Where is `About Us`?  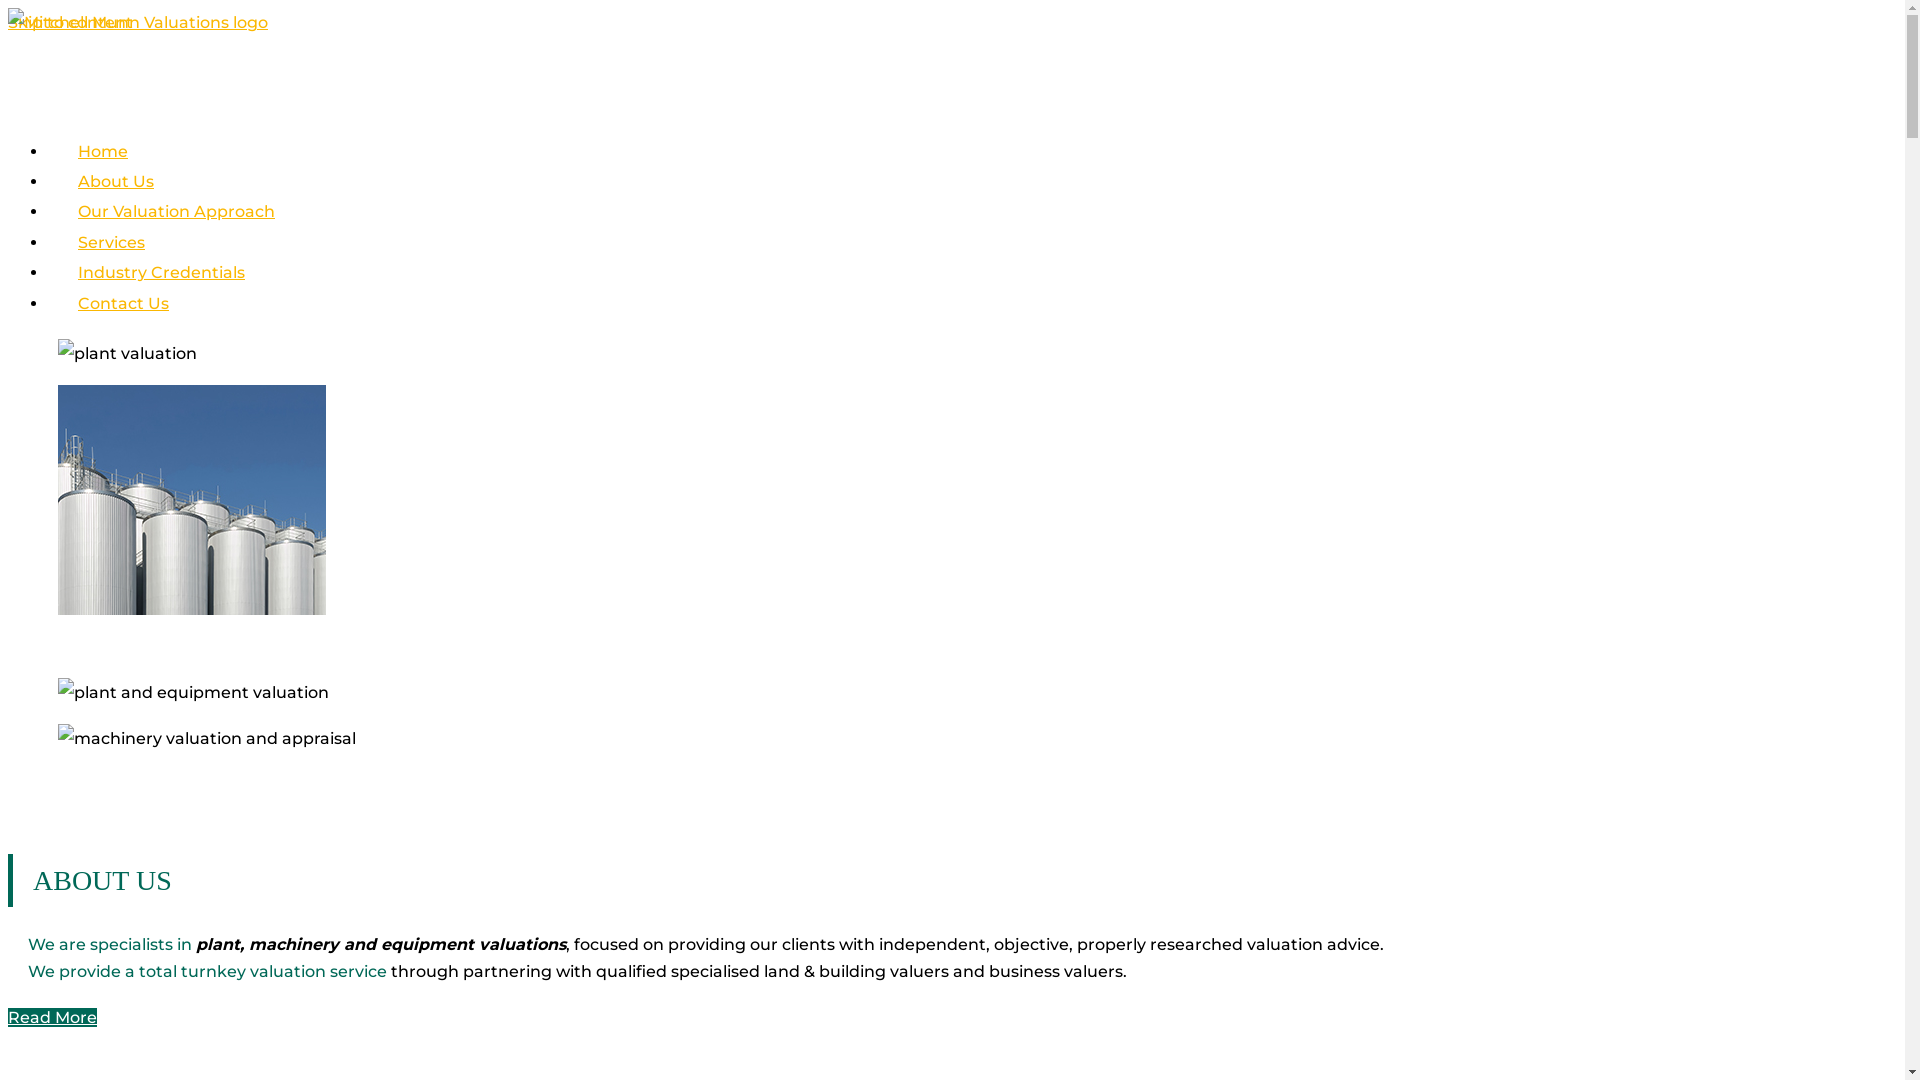
About Us is located at coordinates (116, 196).